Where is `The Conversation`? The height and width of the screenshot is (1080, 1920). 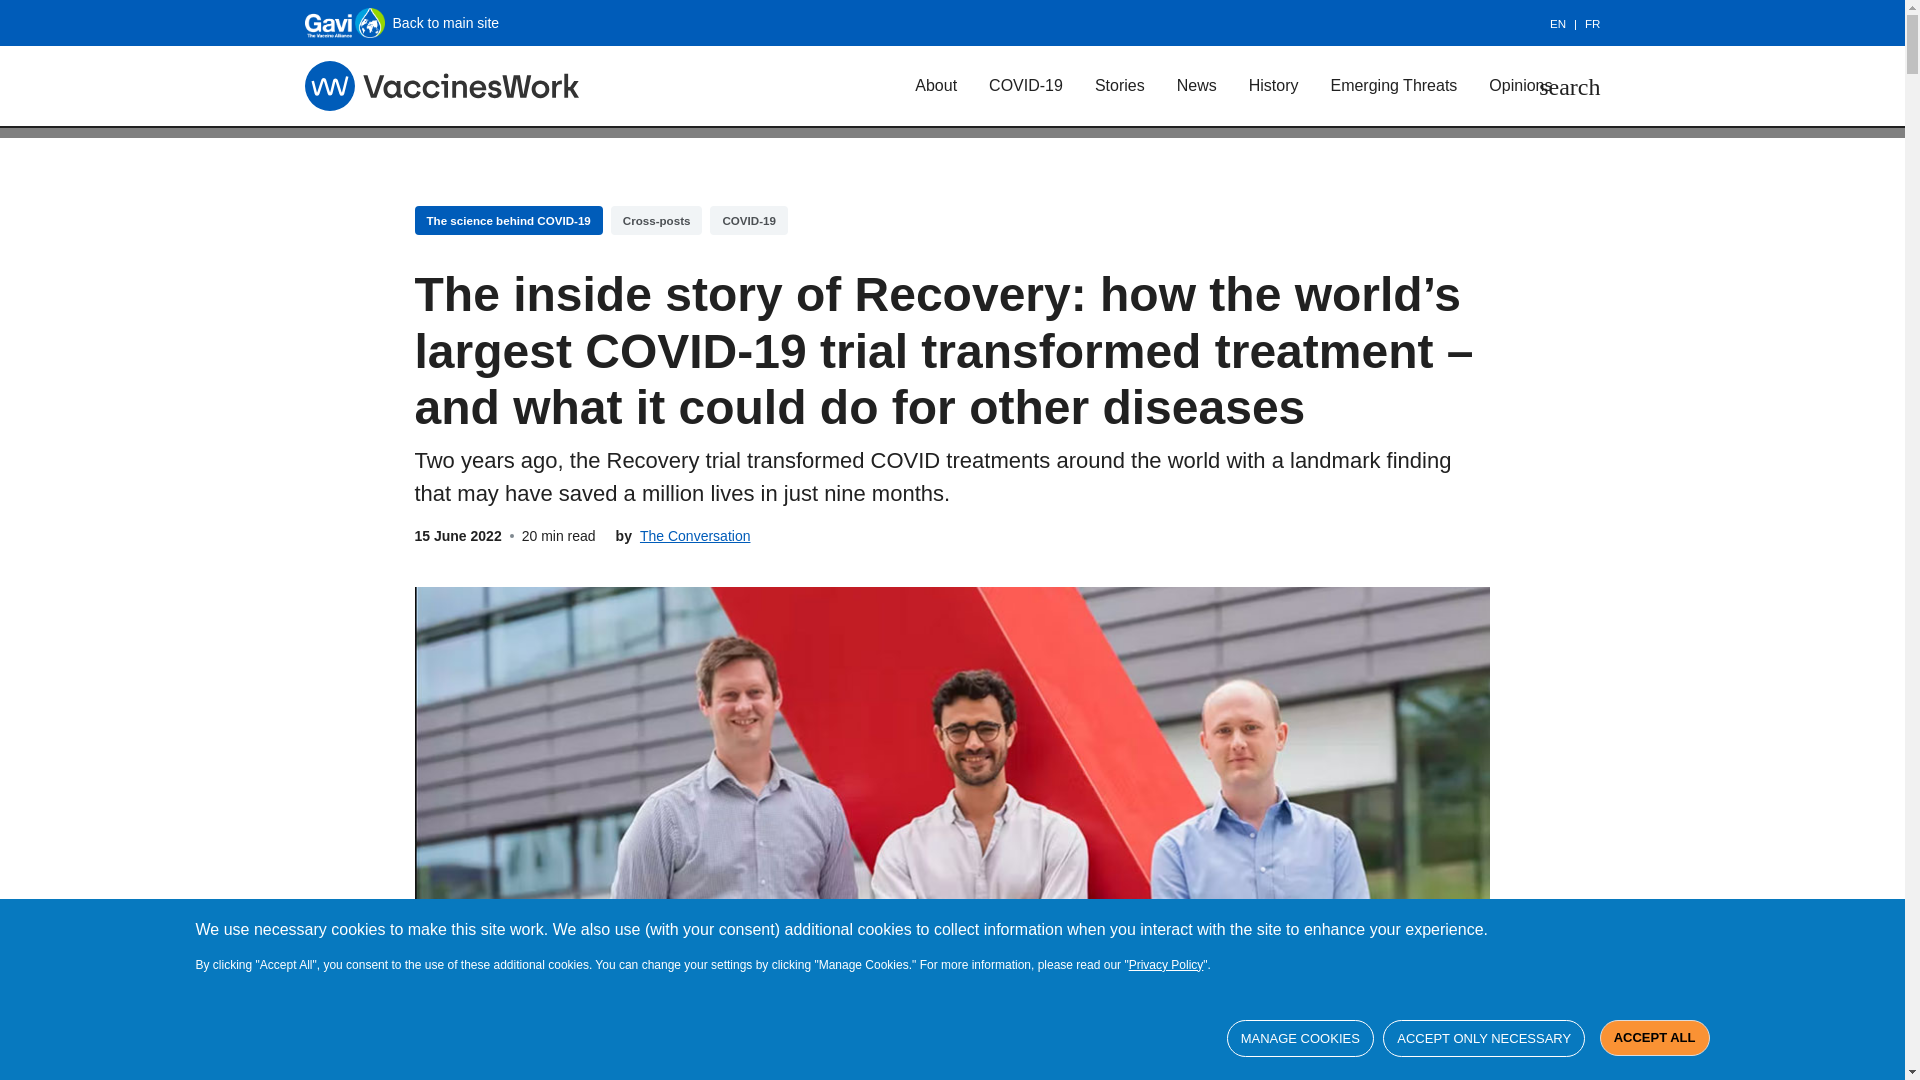 The Conversation is located at coordinates (694, 536).